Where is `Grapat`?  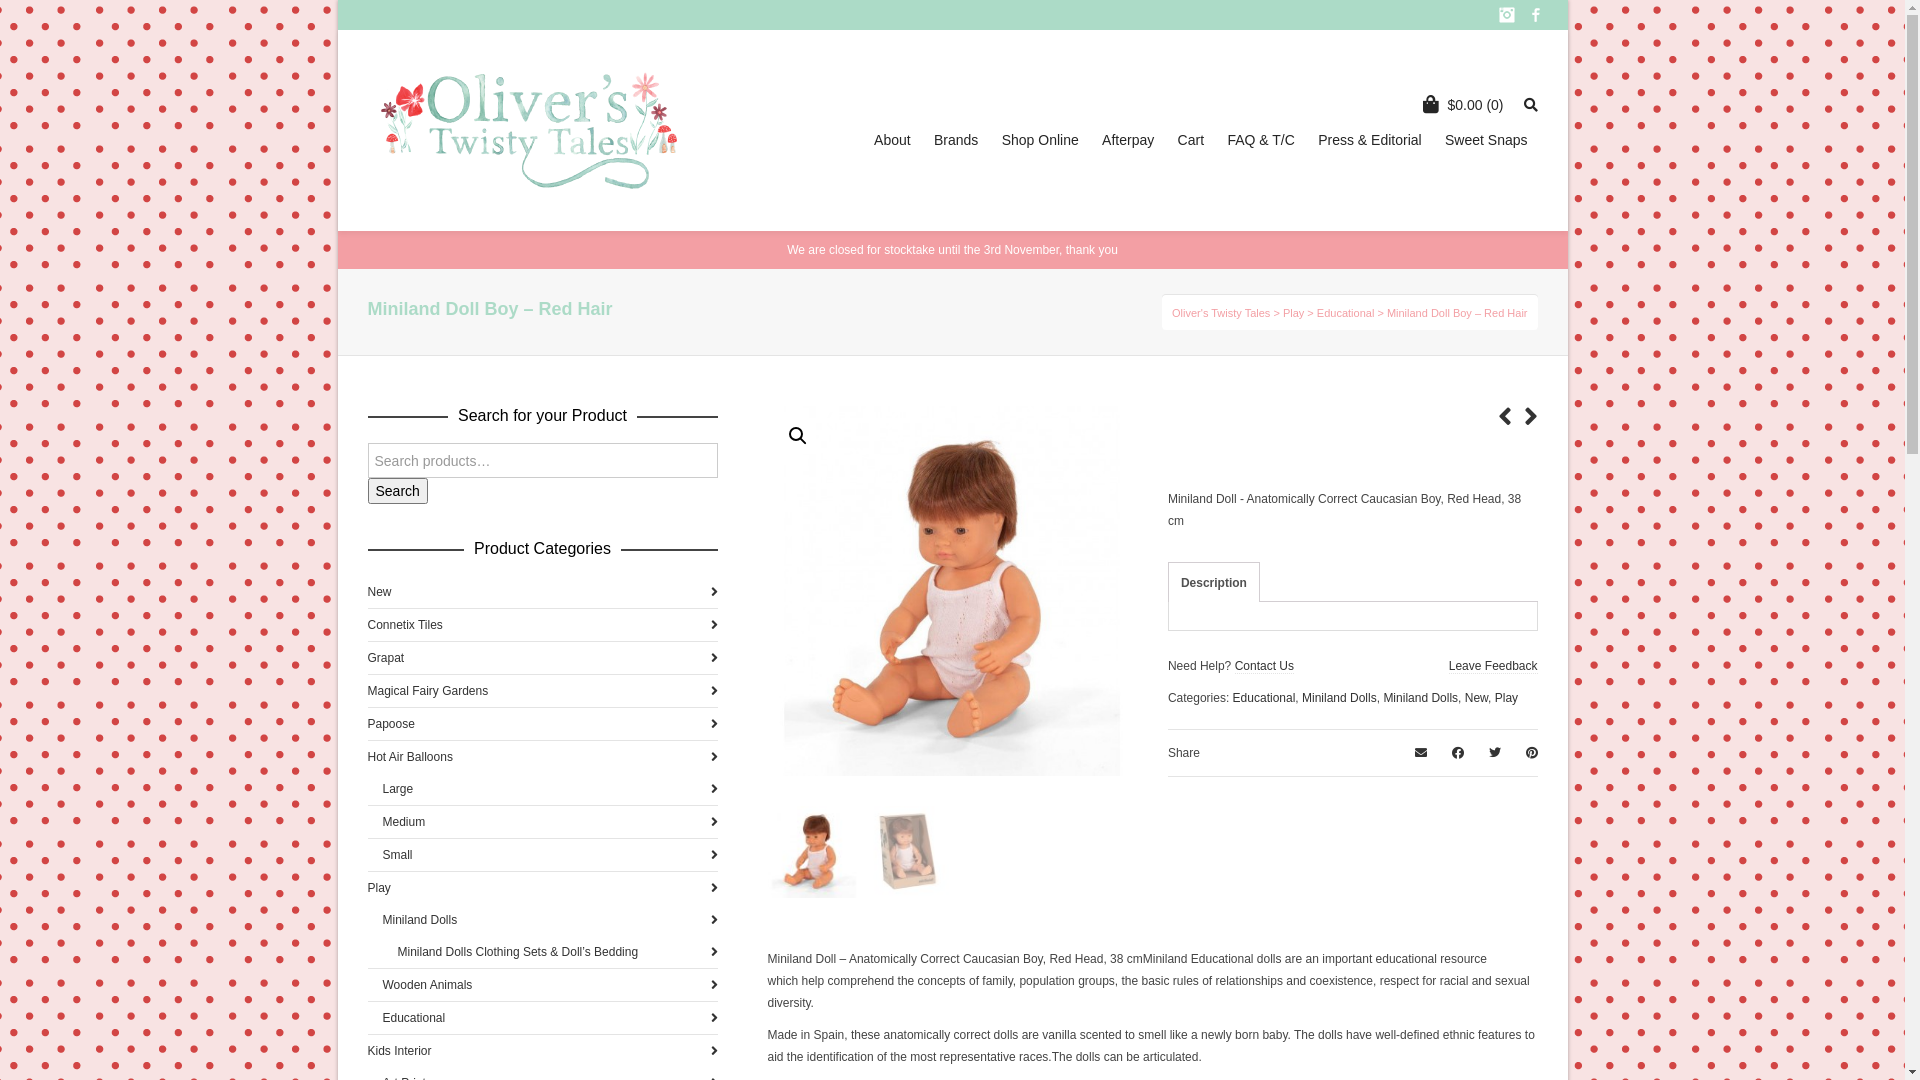
Grapat is located at coordinates (543, 658).